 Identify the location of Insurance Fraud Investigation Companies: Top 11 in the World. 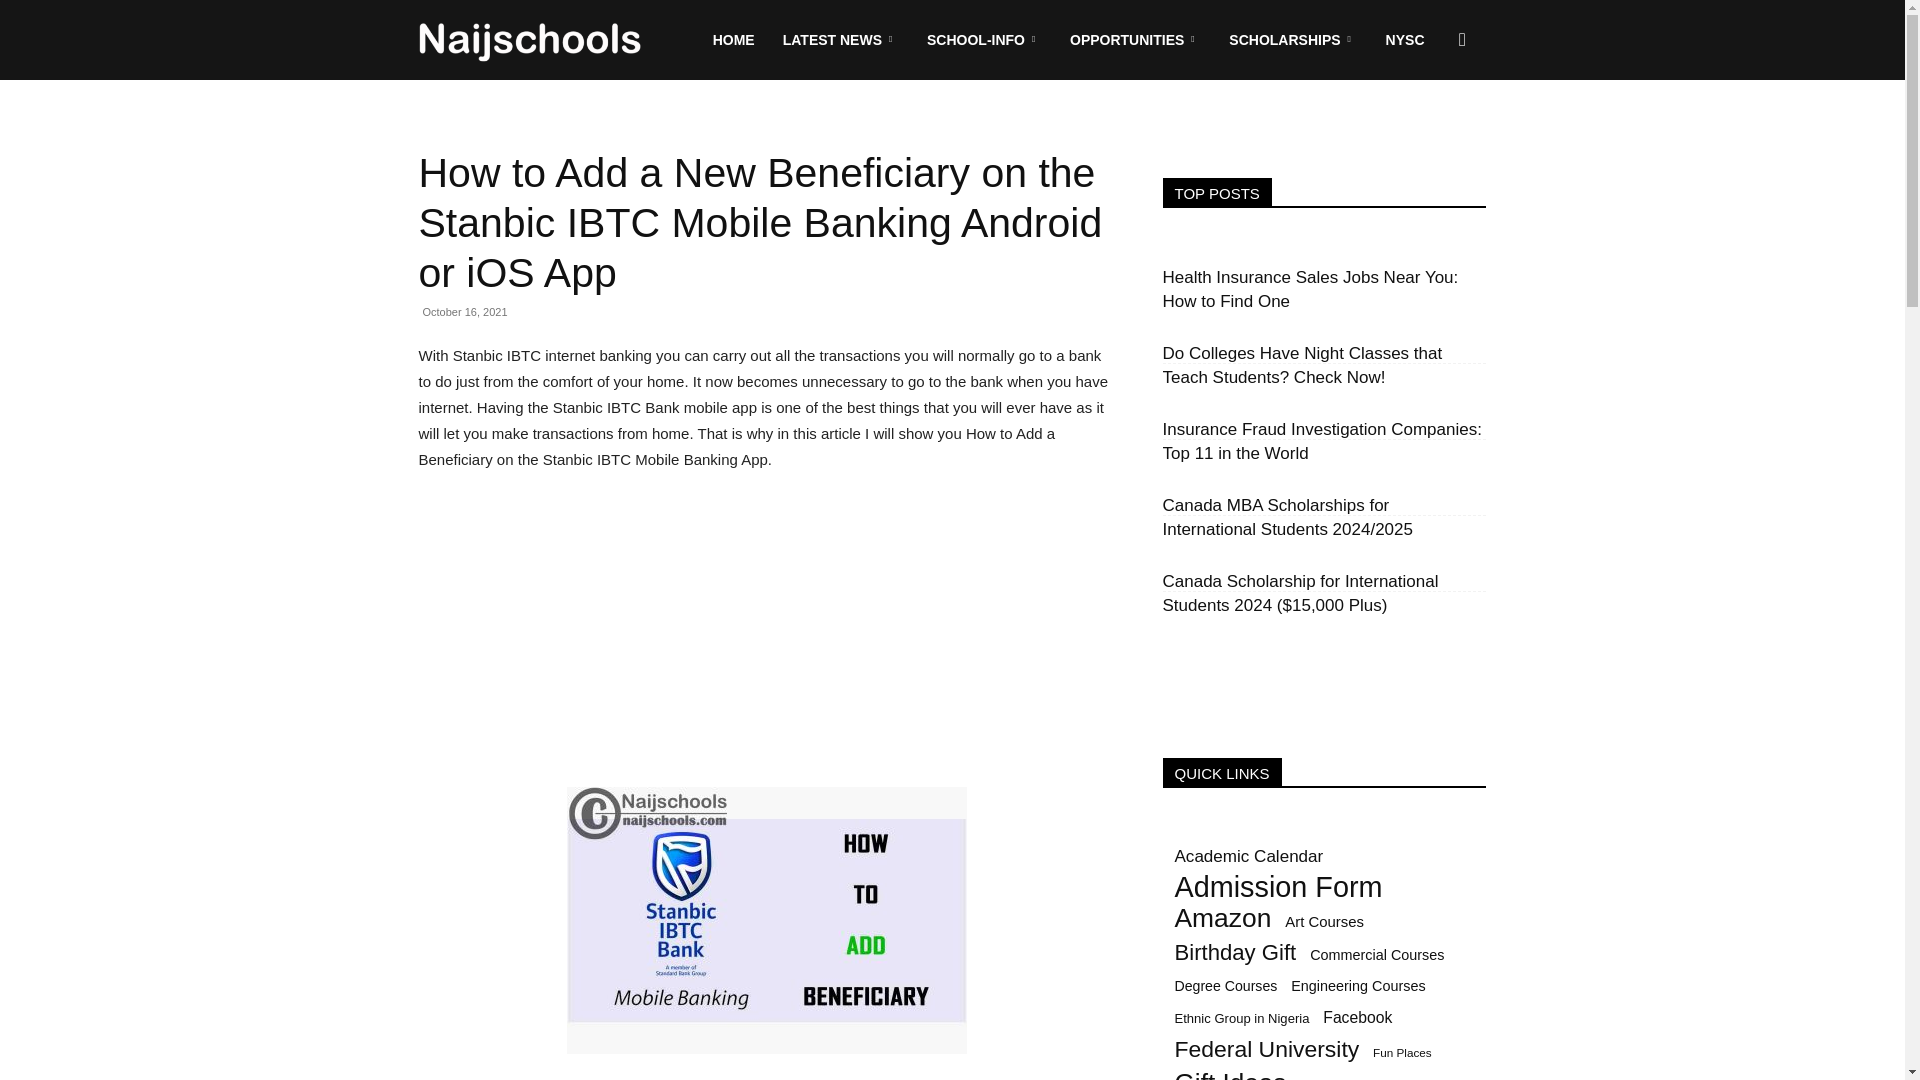
(1320, 442).